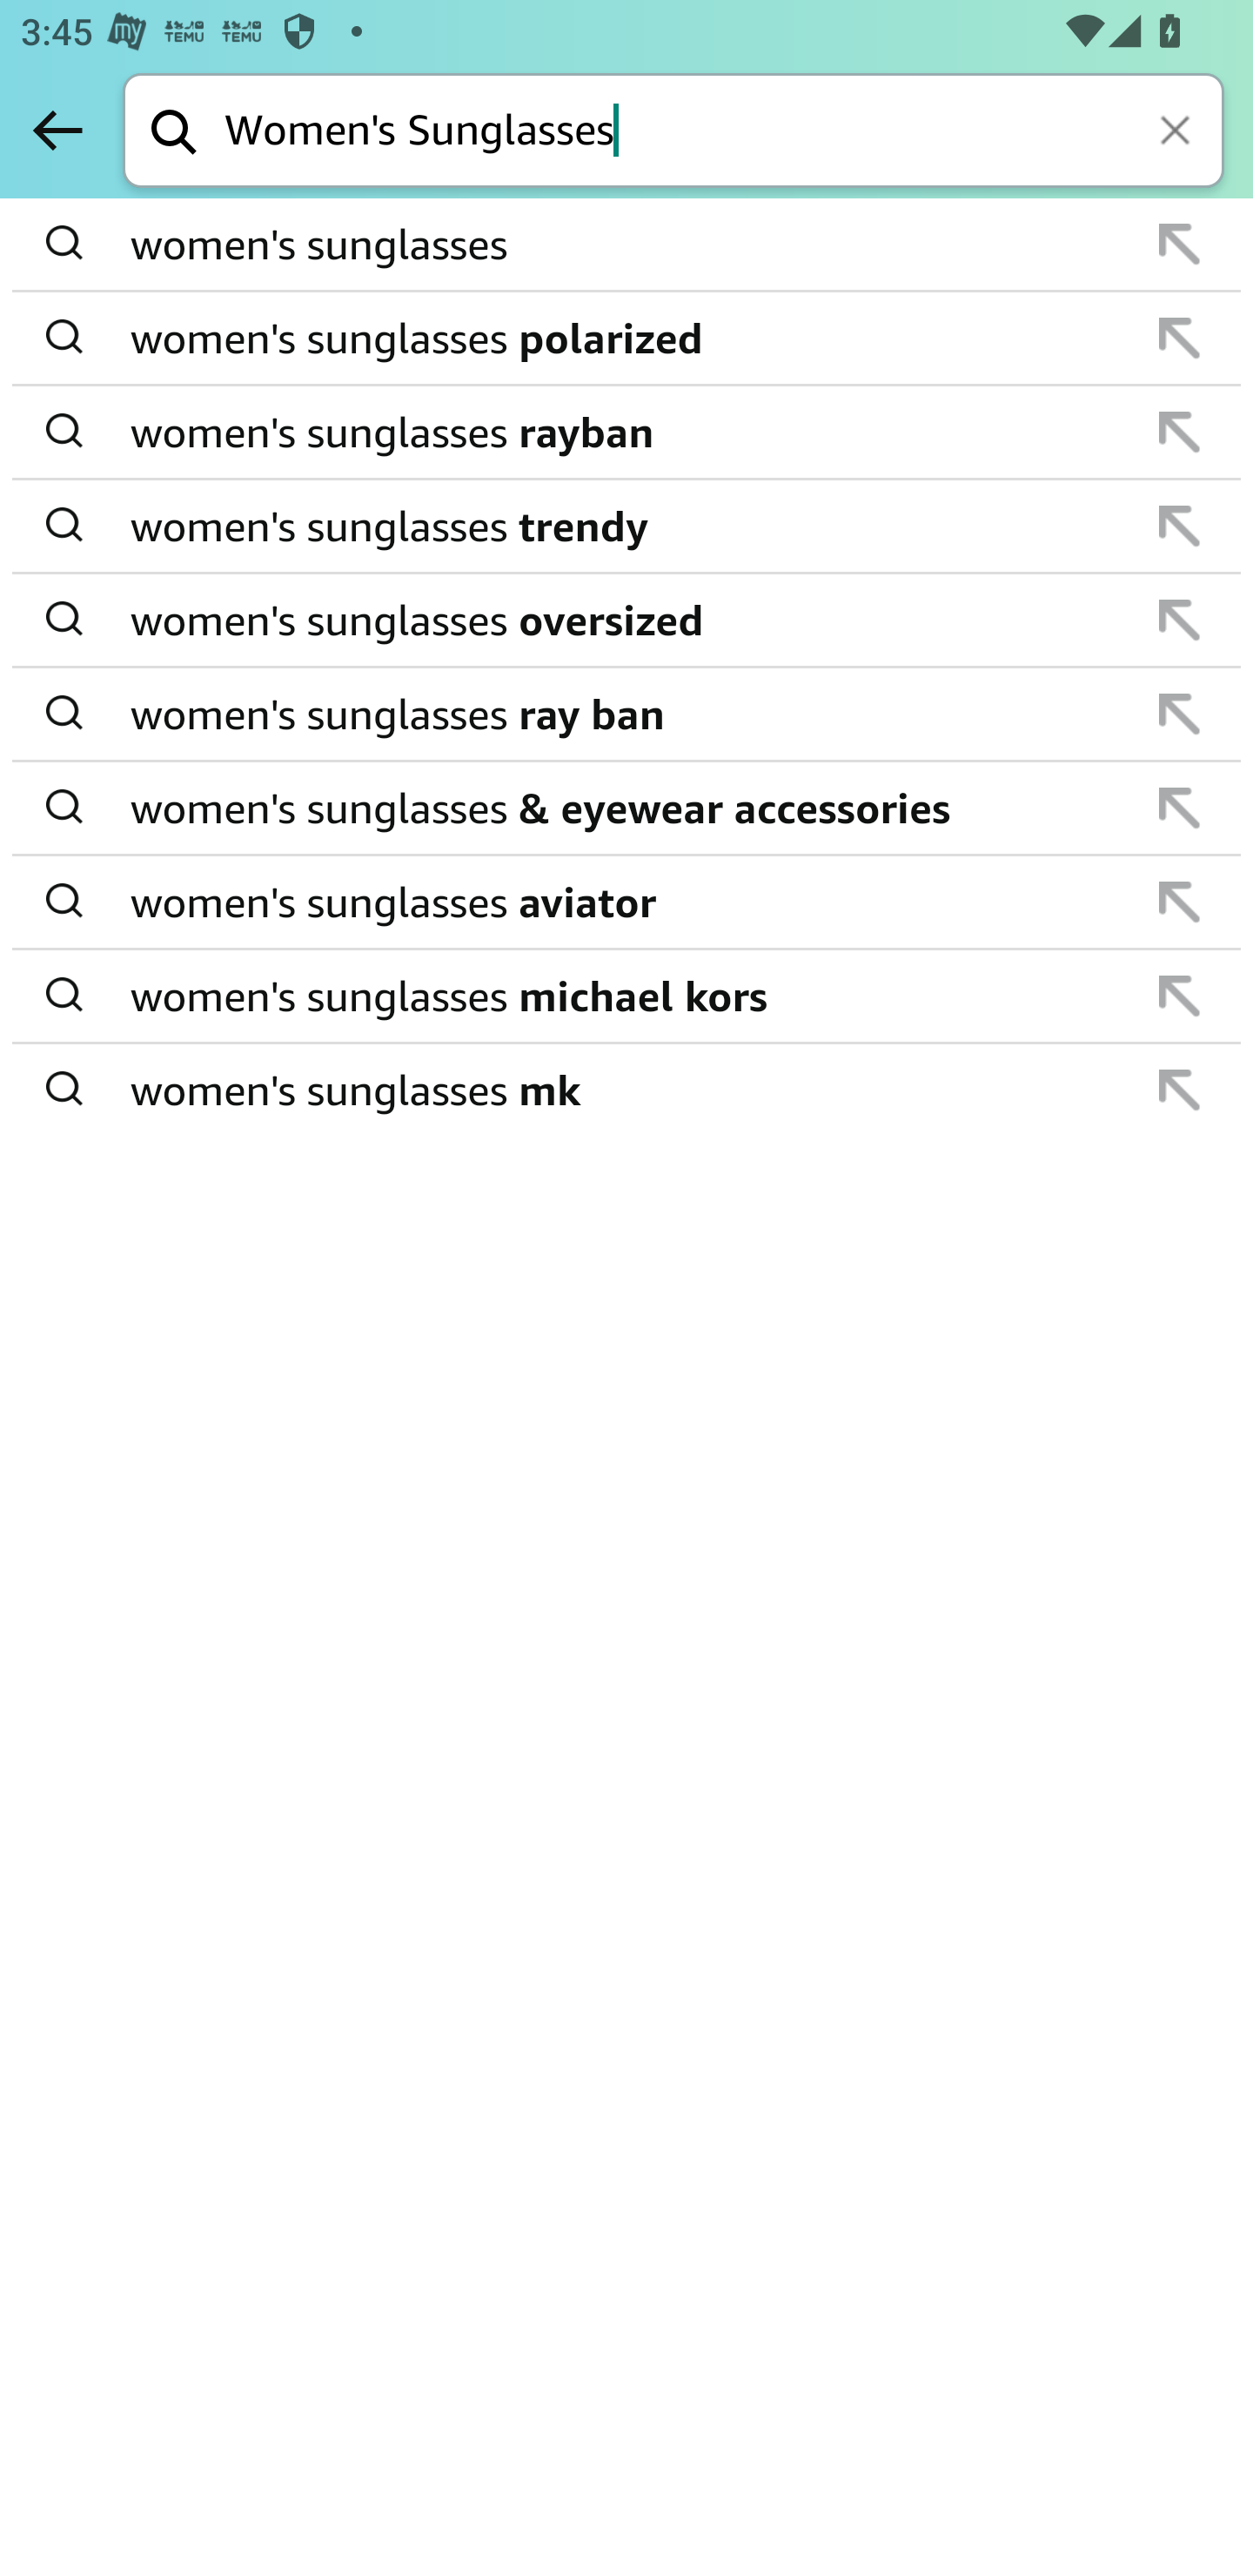  Describe the element at coordinates (1180, 620) in the screenshot. I see `append suggestion` at that location.